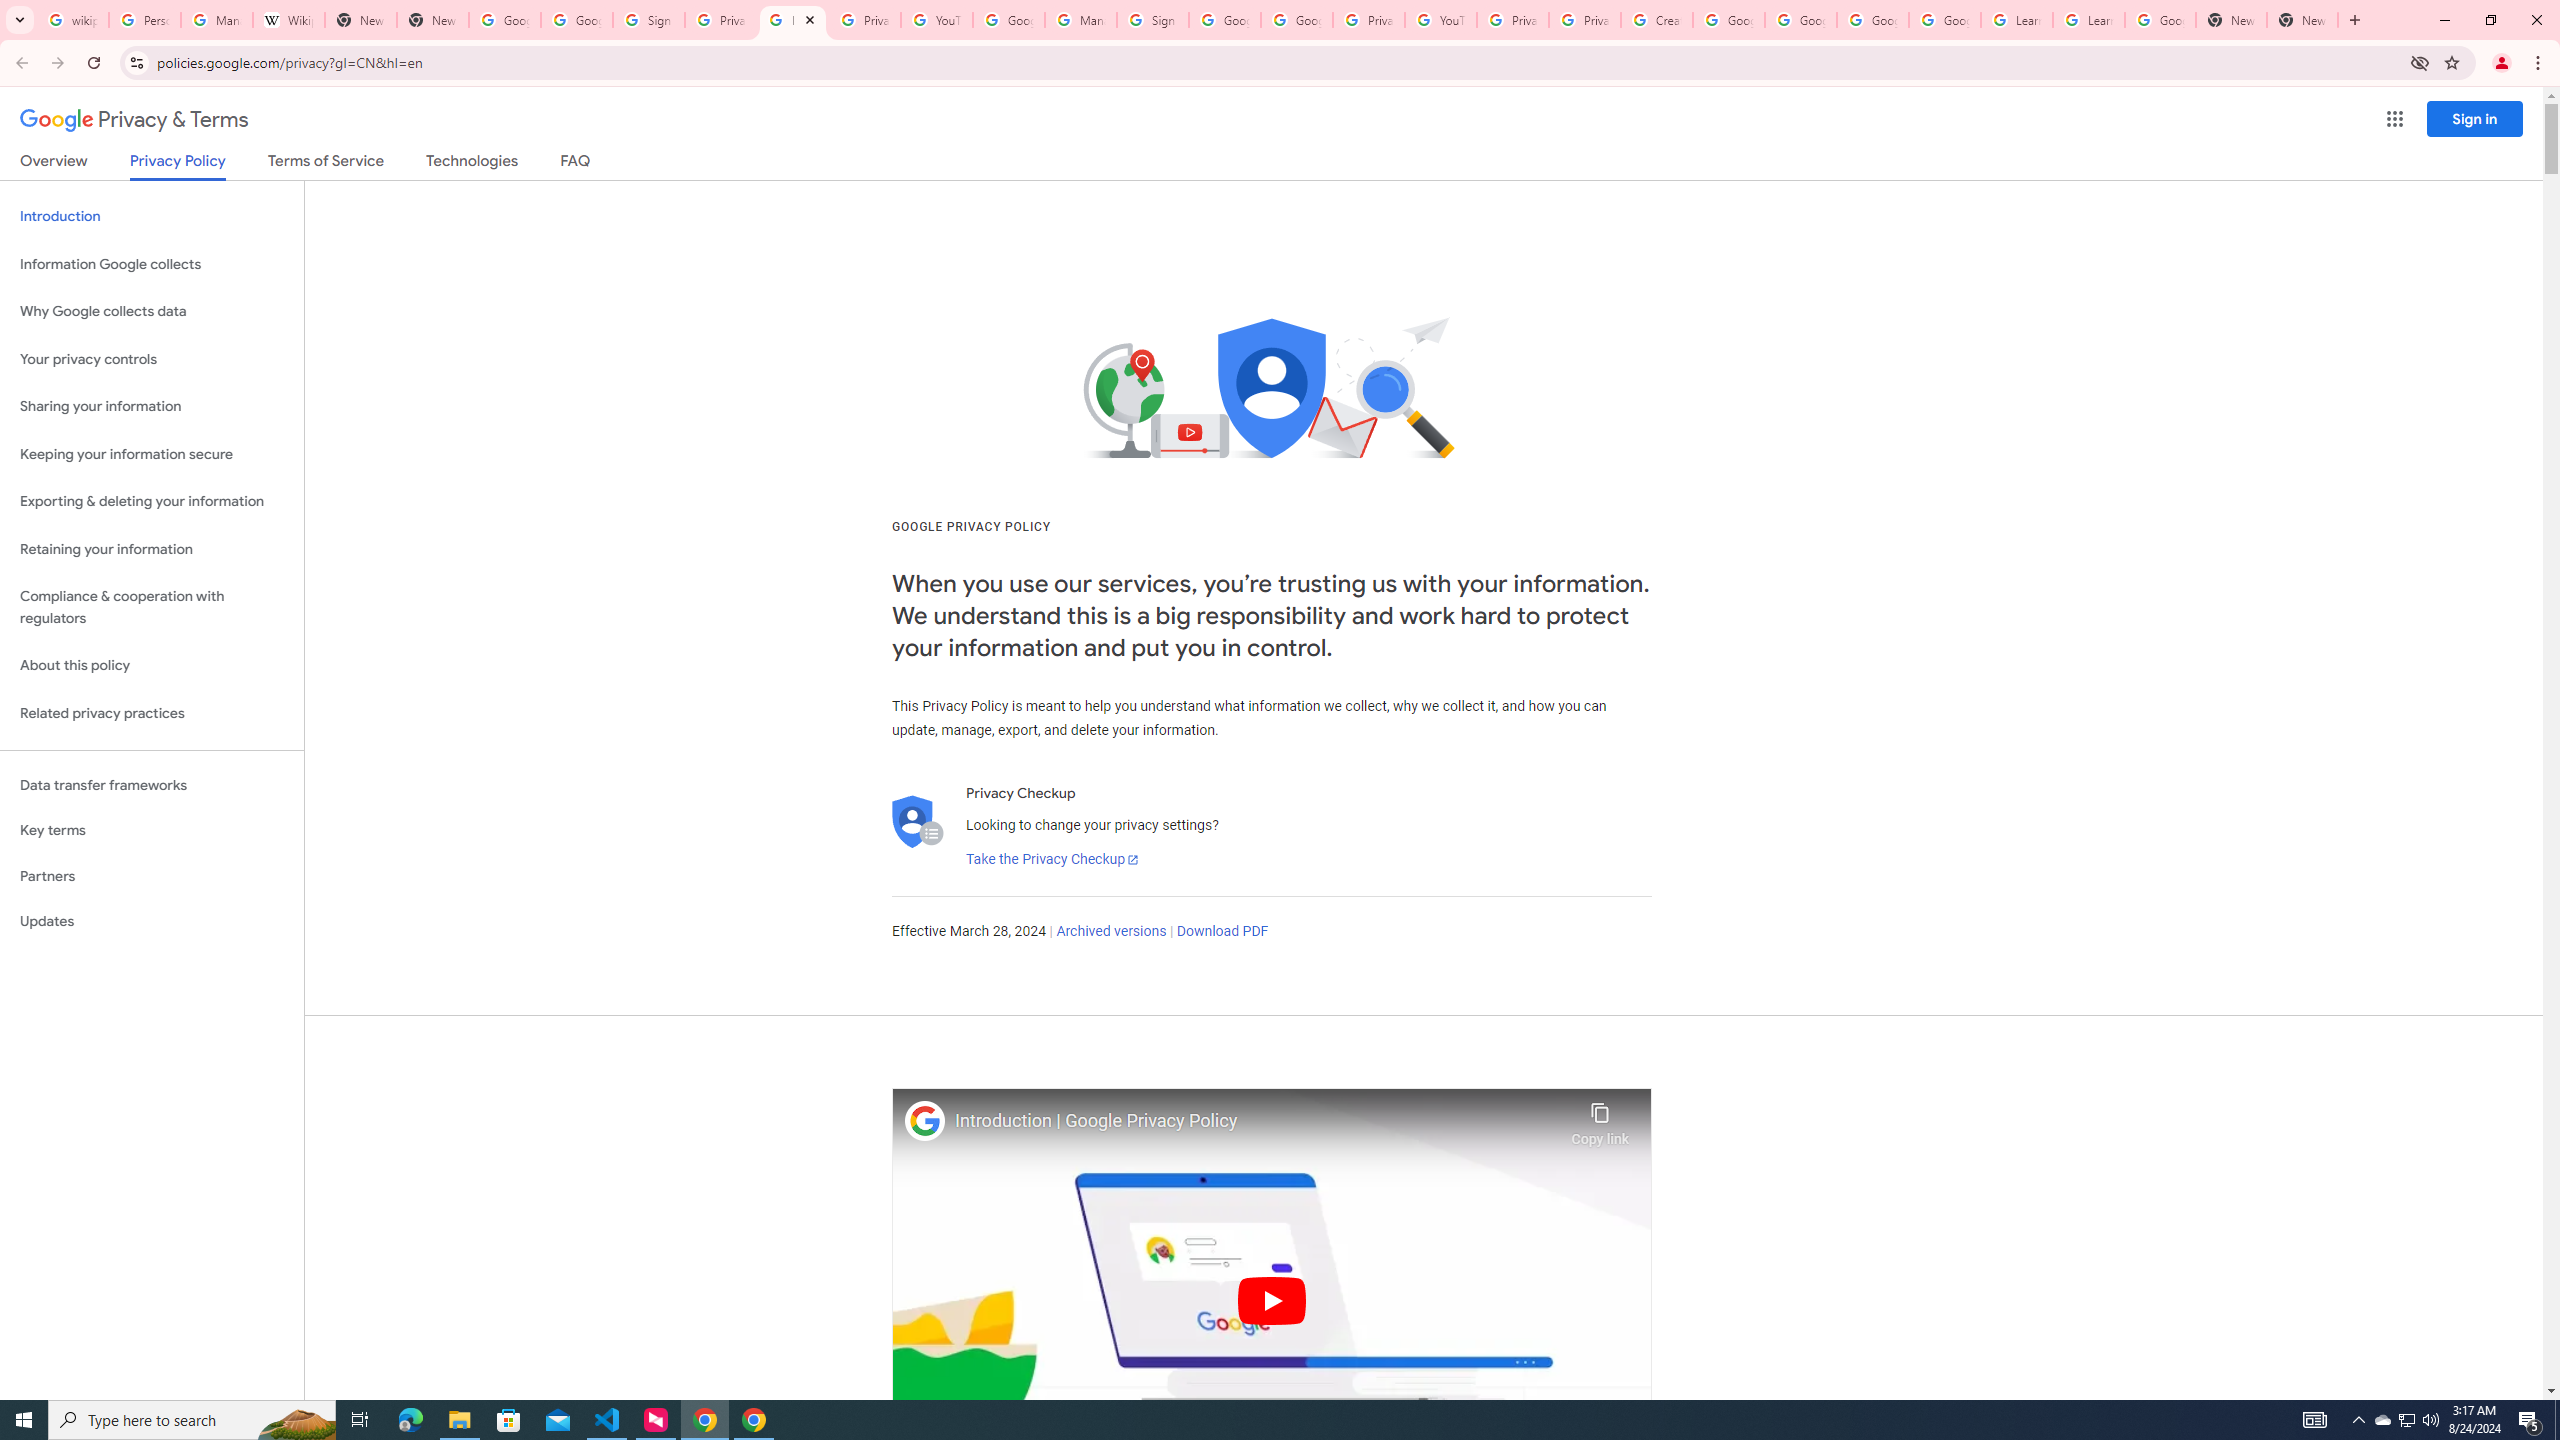 The width and height of the screenshot is (2560, 1440). I want to click on Introduction | Google Privacy Policy, so click(1258, 1121).